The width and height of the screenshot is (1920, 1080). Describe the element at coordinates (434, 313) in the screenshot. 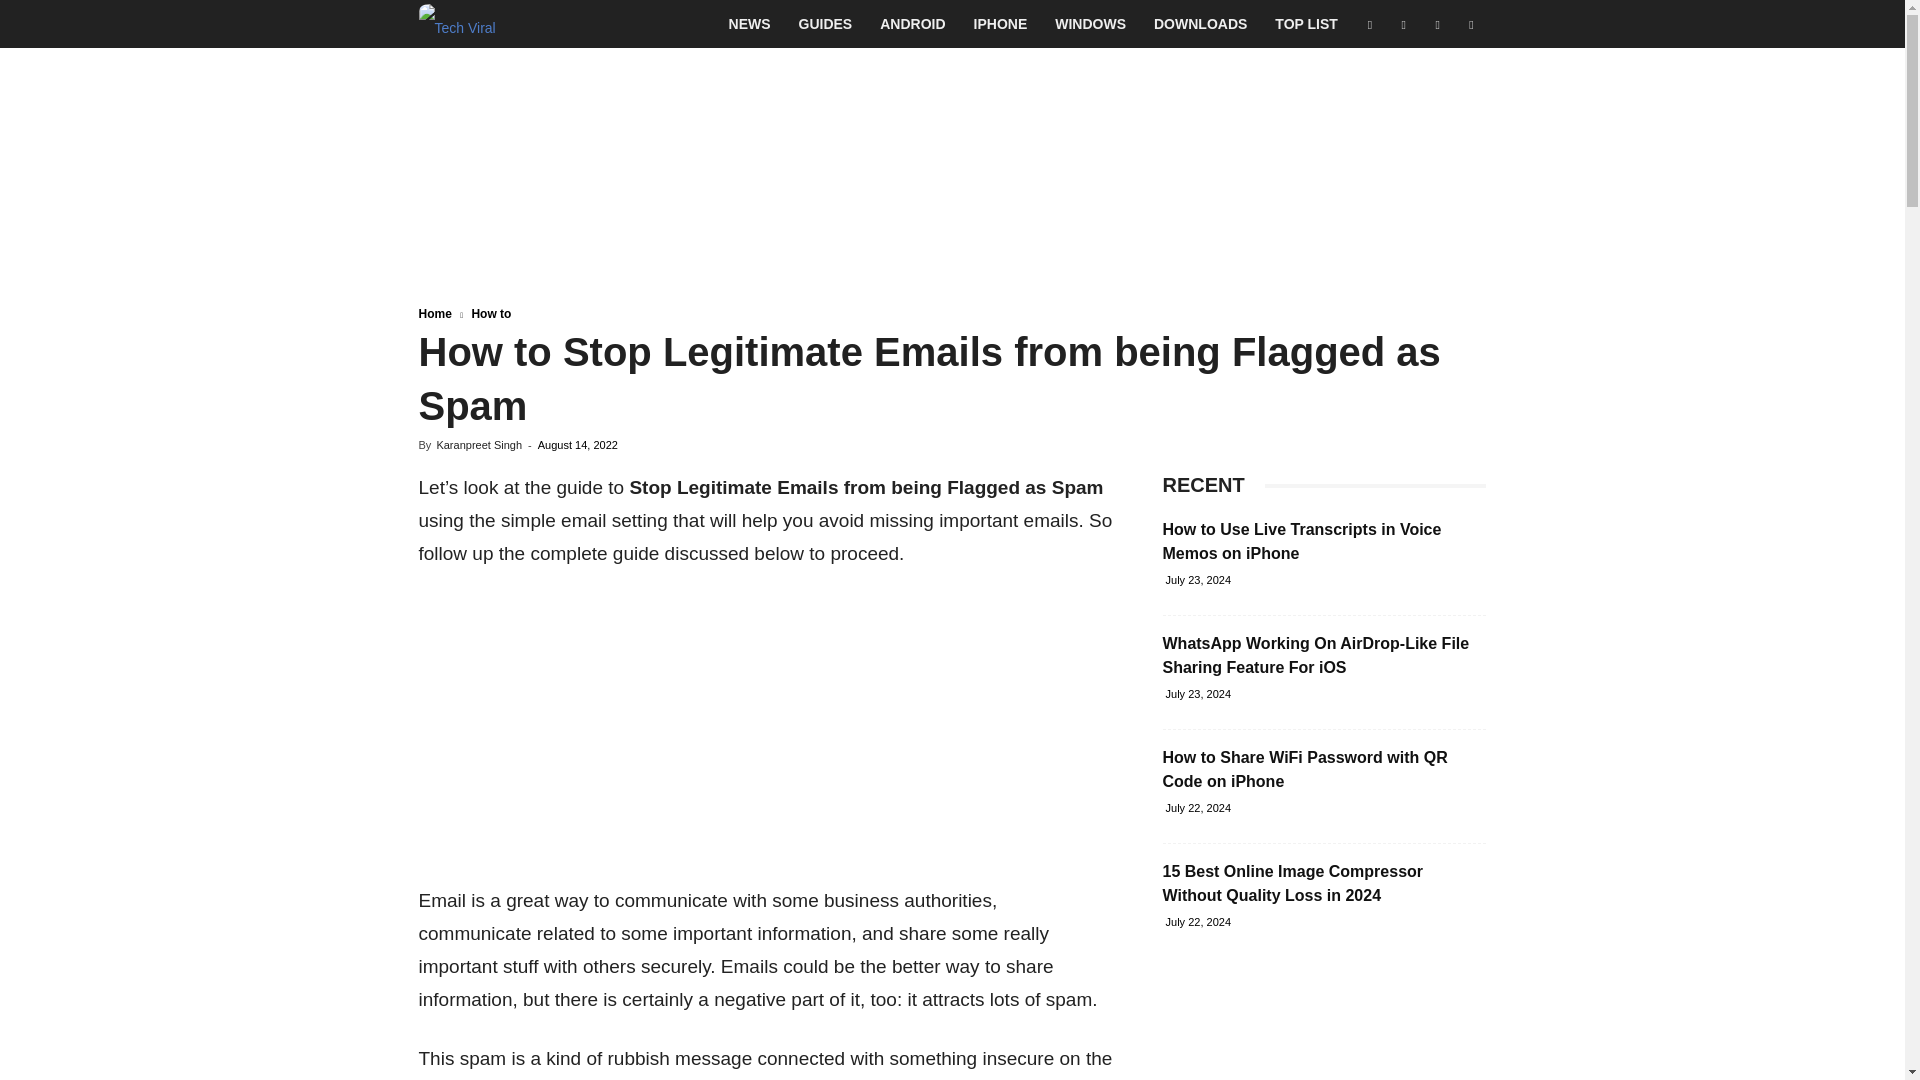

I see `Home` at that location.